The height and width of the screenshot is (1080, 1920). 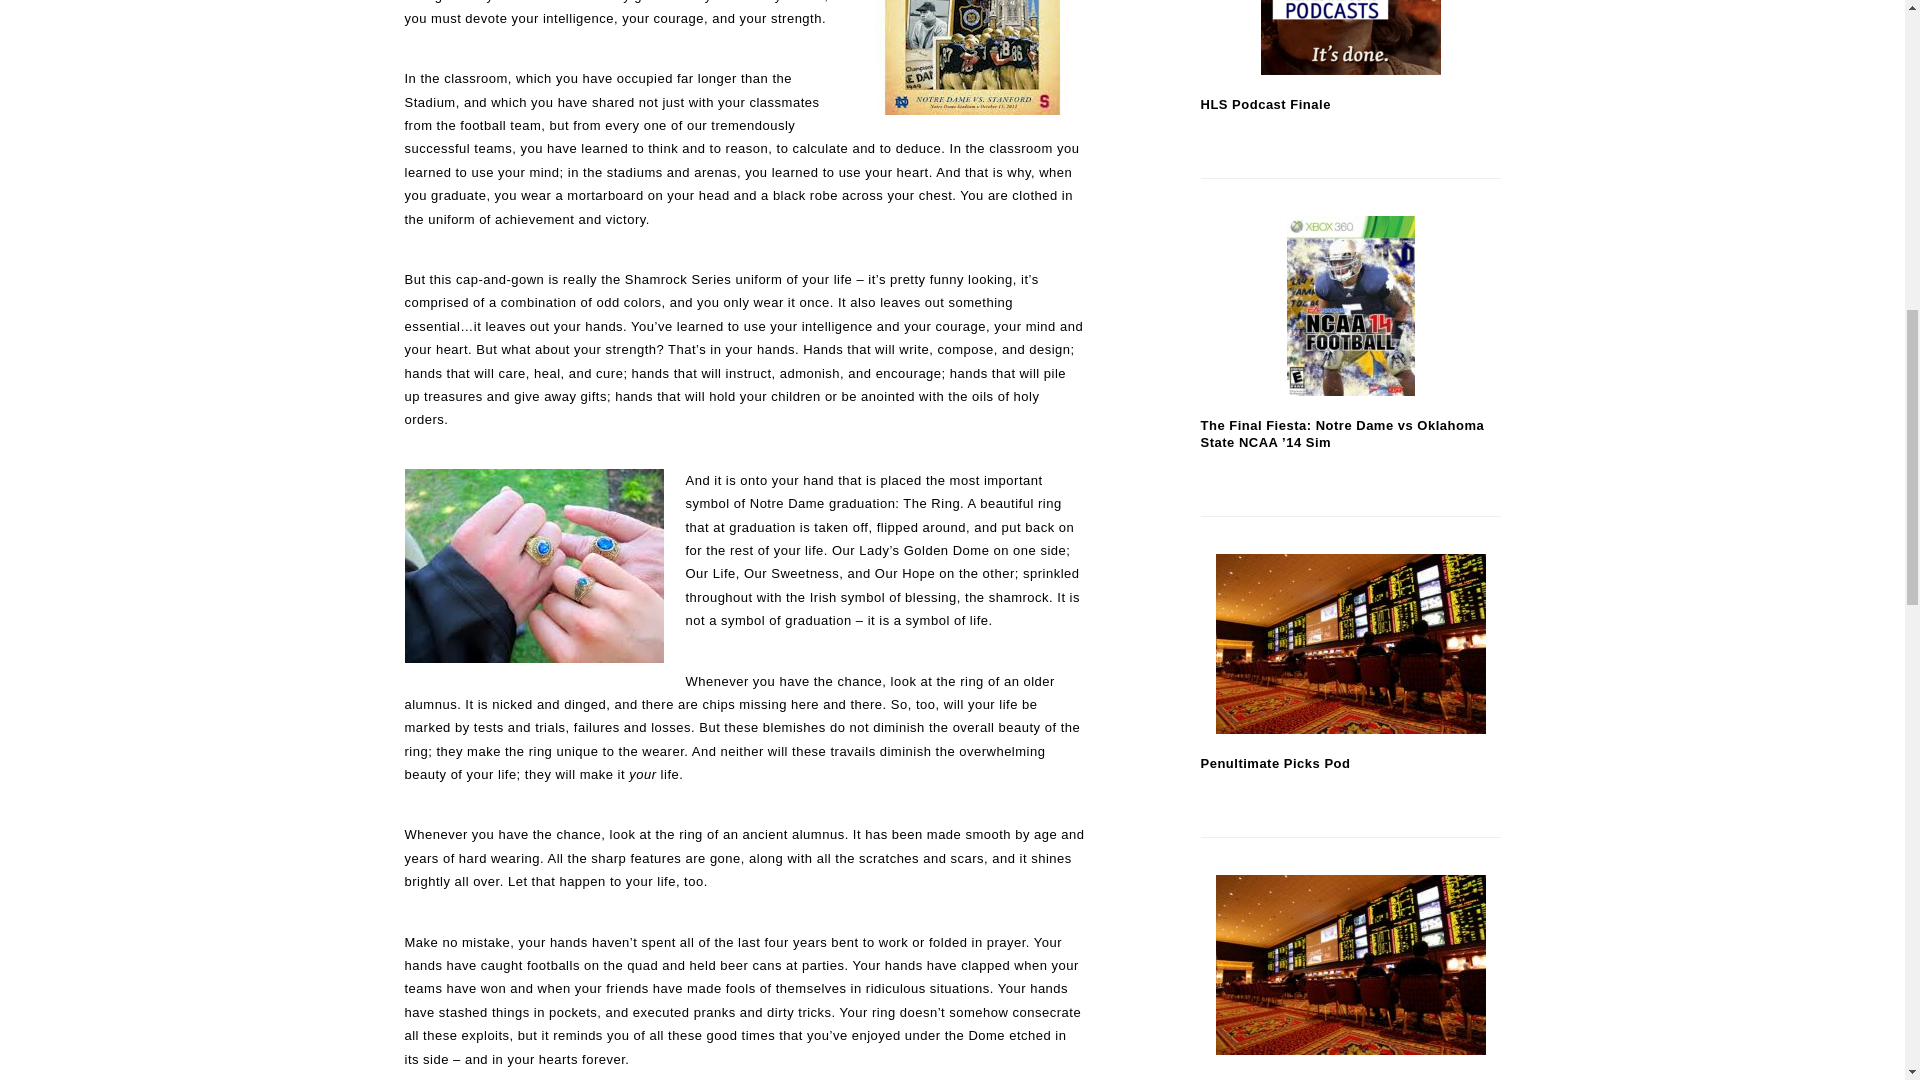 What do you see at coordinates (1350, 644) in the screenshot?
I see `Penultimate Picks Pod` at bounding box center [1350, 644].